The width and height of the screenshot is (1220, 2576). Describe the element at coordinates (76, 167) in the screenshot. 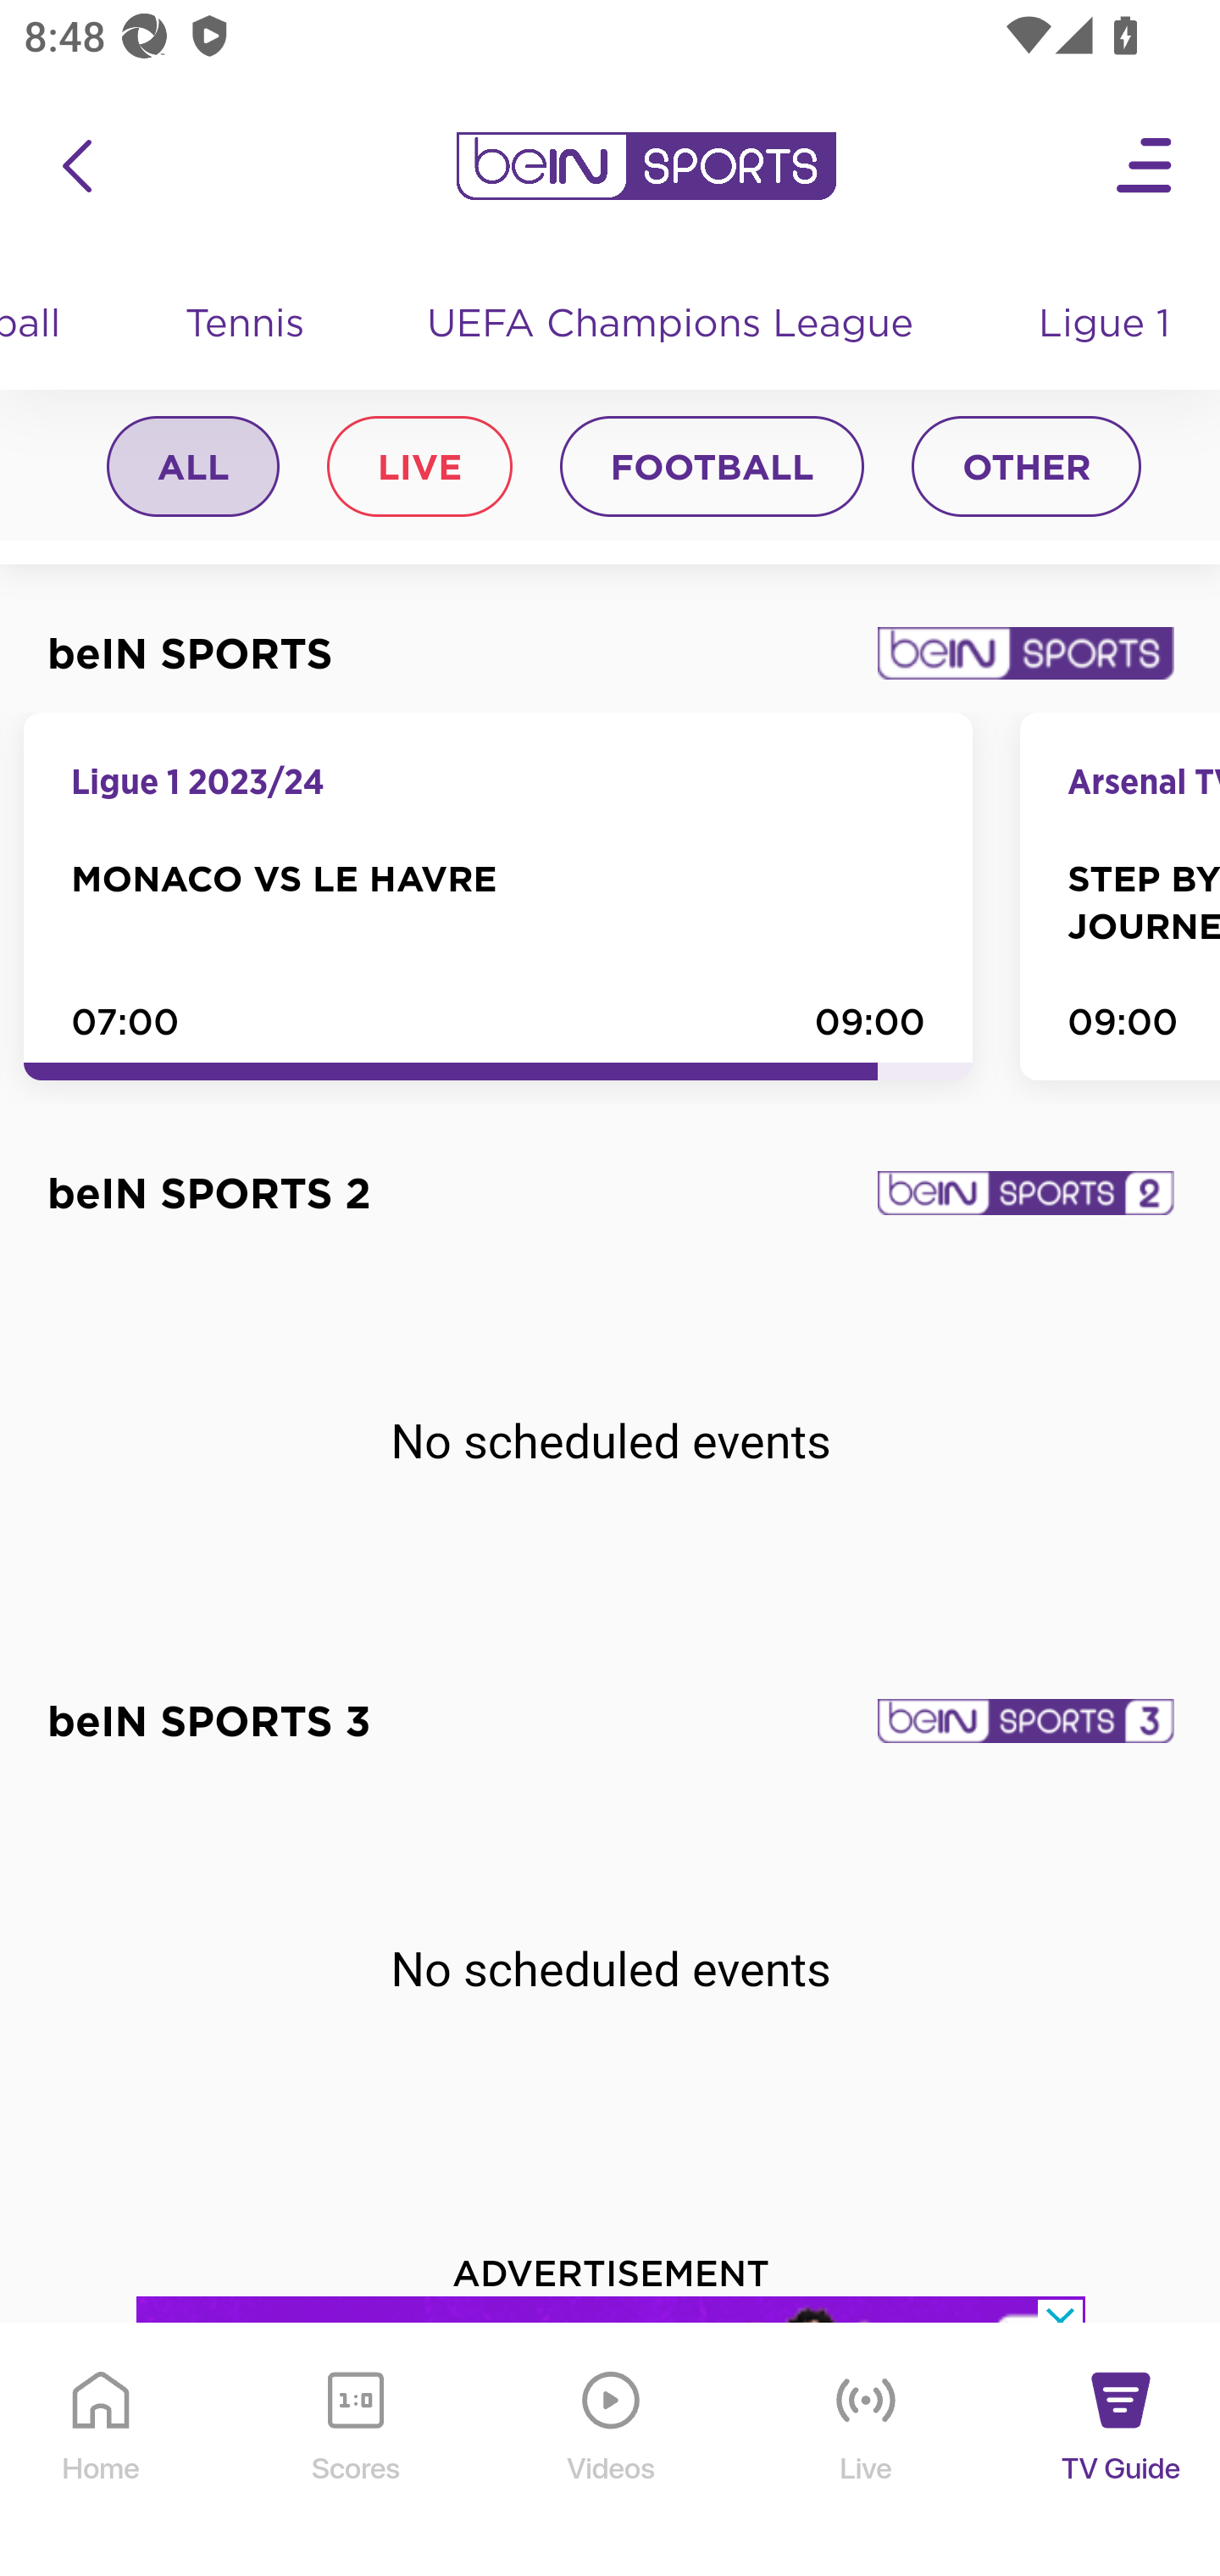

I see `icon back` at that location.